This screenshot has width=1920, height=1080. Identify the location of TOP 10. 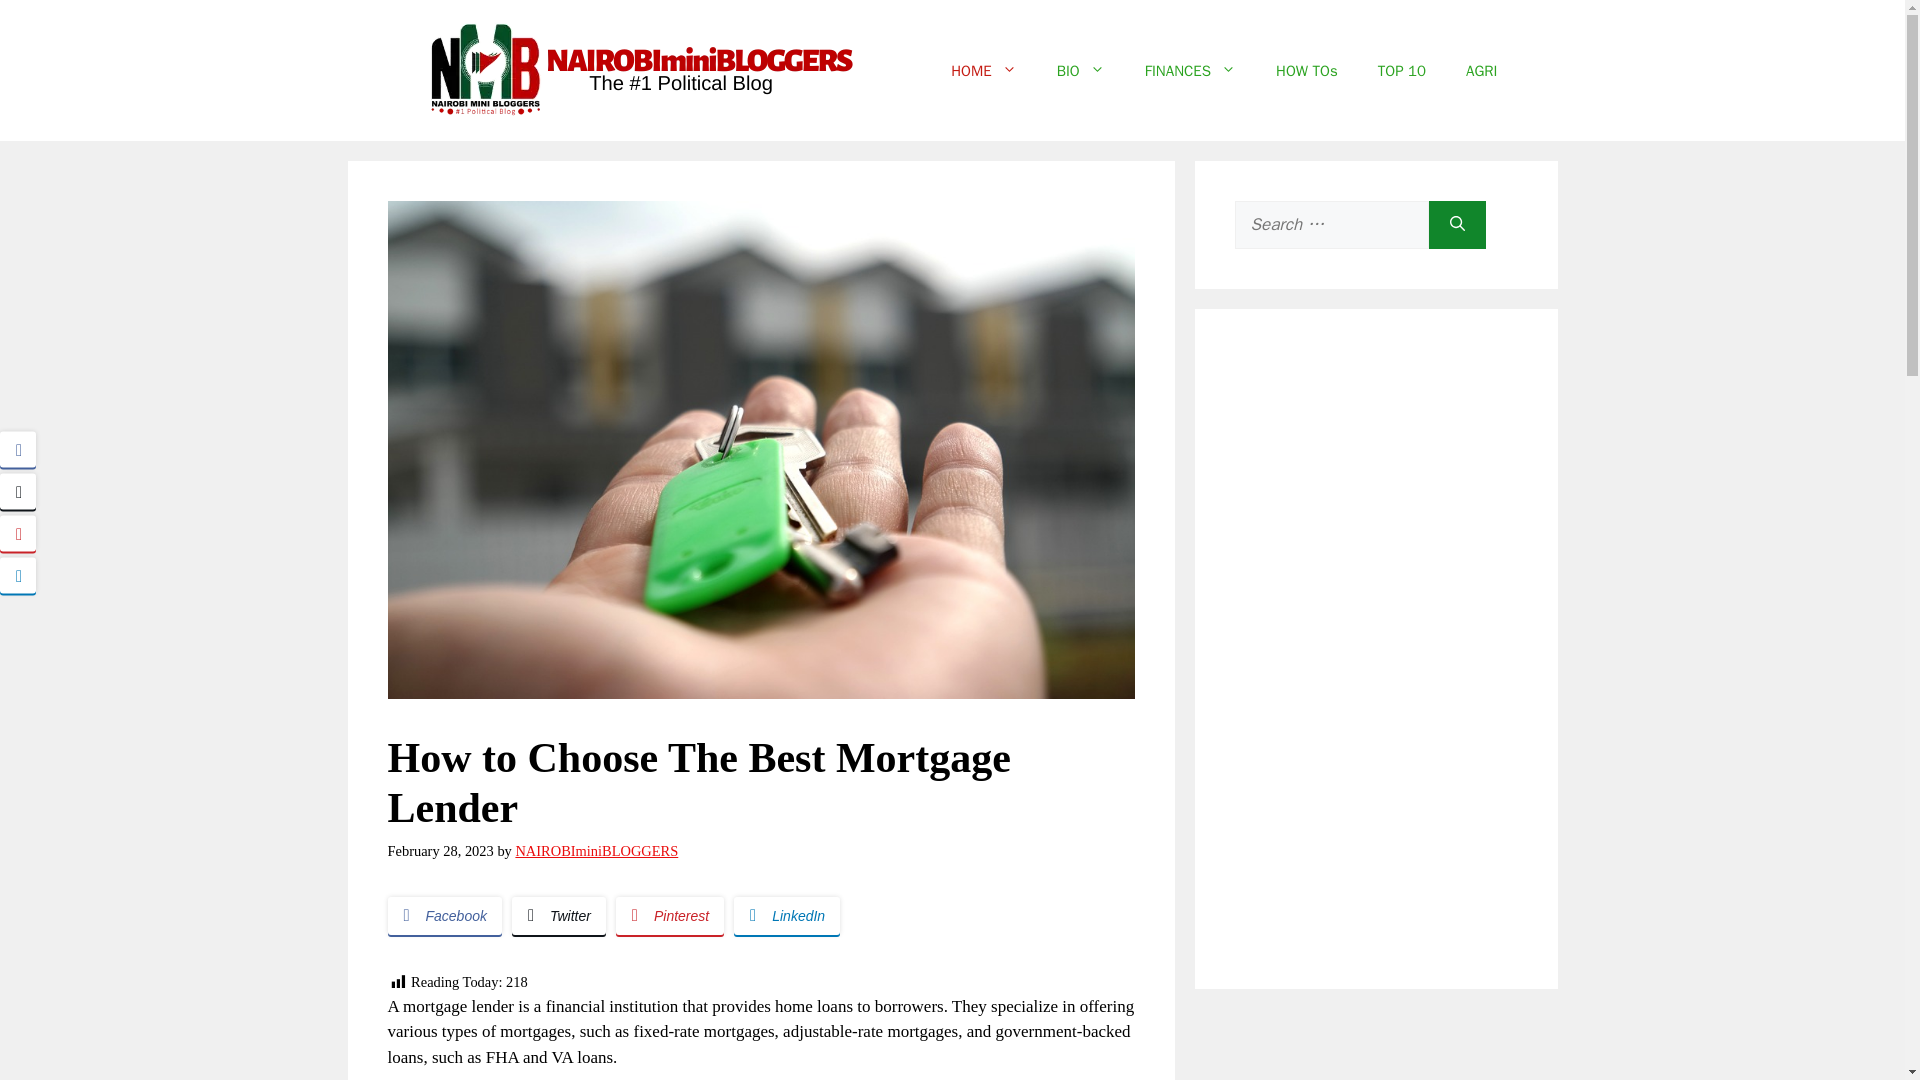
(1401, 70).